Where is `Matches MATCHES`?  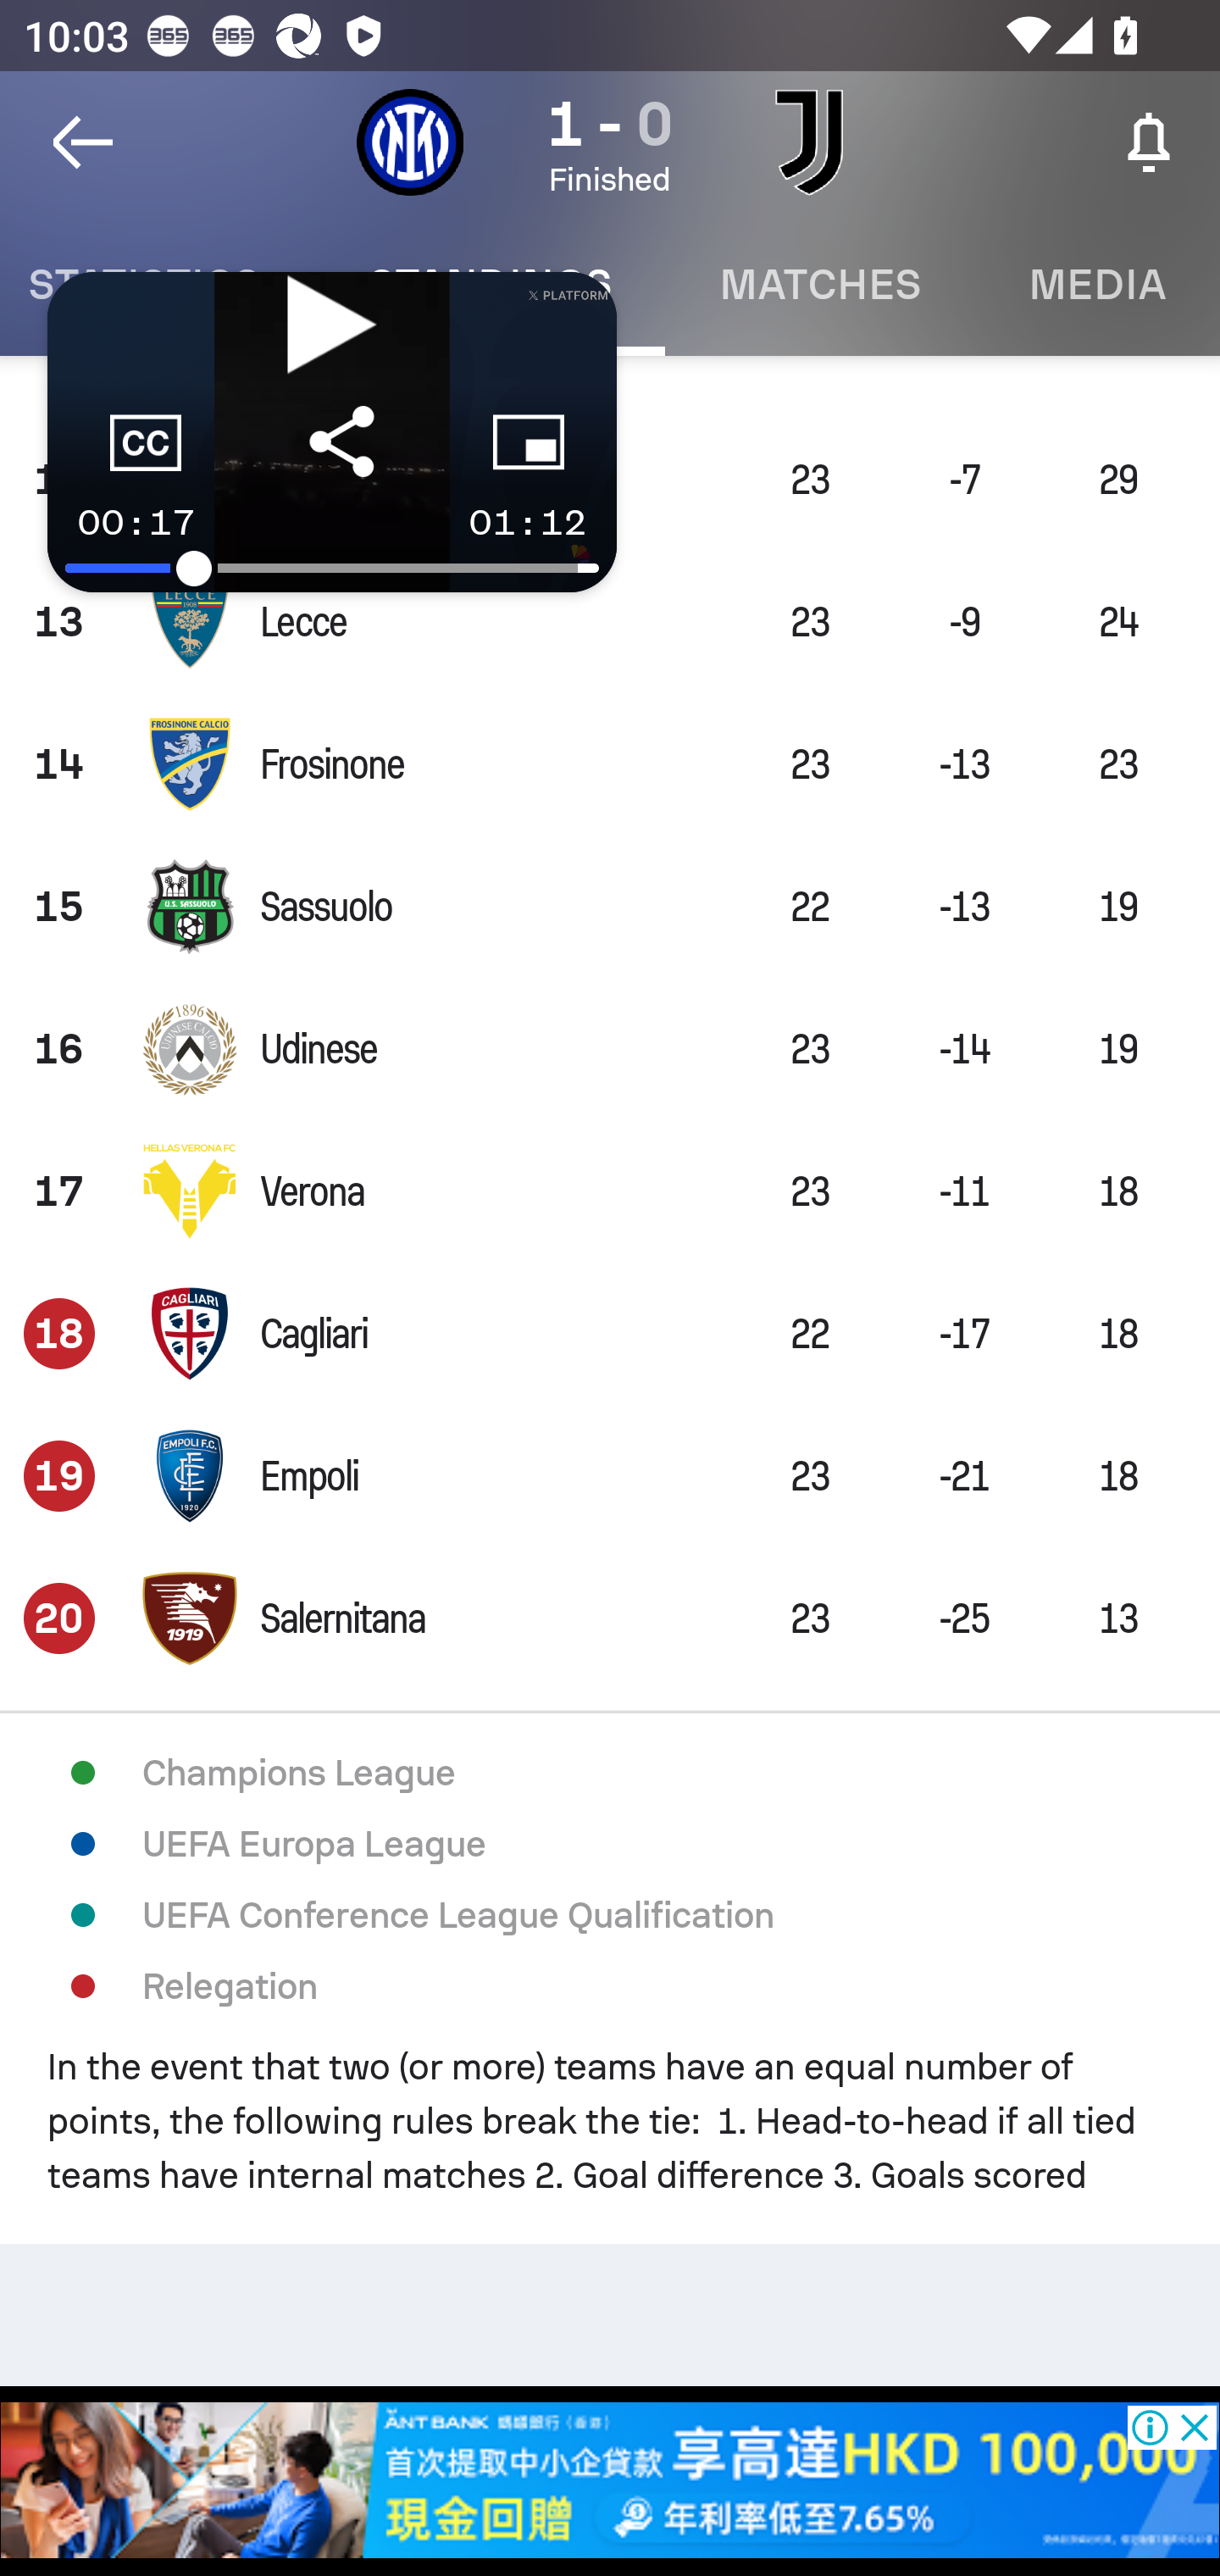
Matches MATCHES is located at coordinates (819, 285).